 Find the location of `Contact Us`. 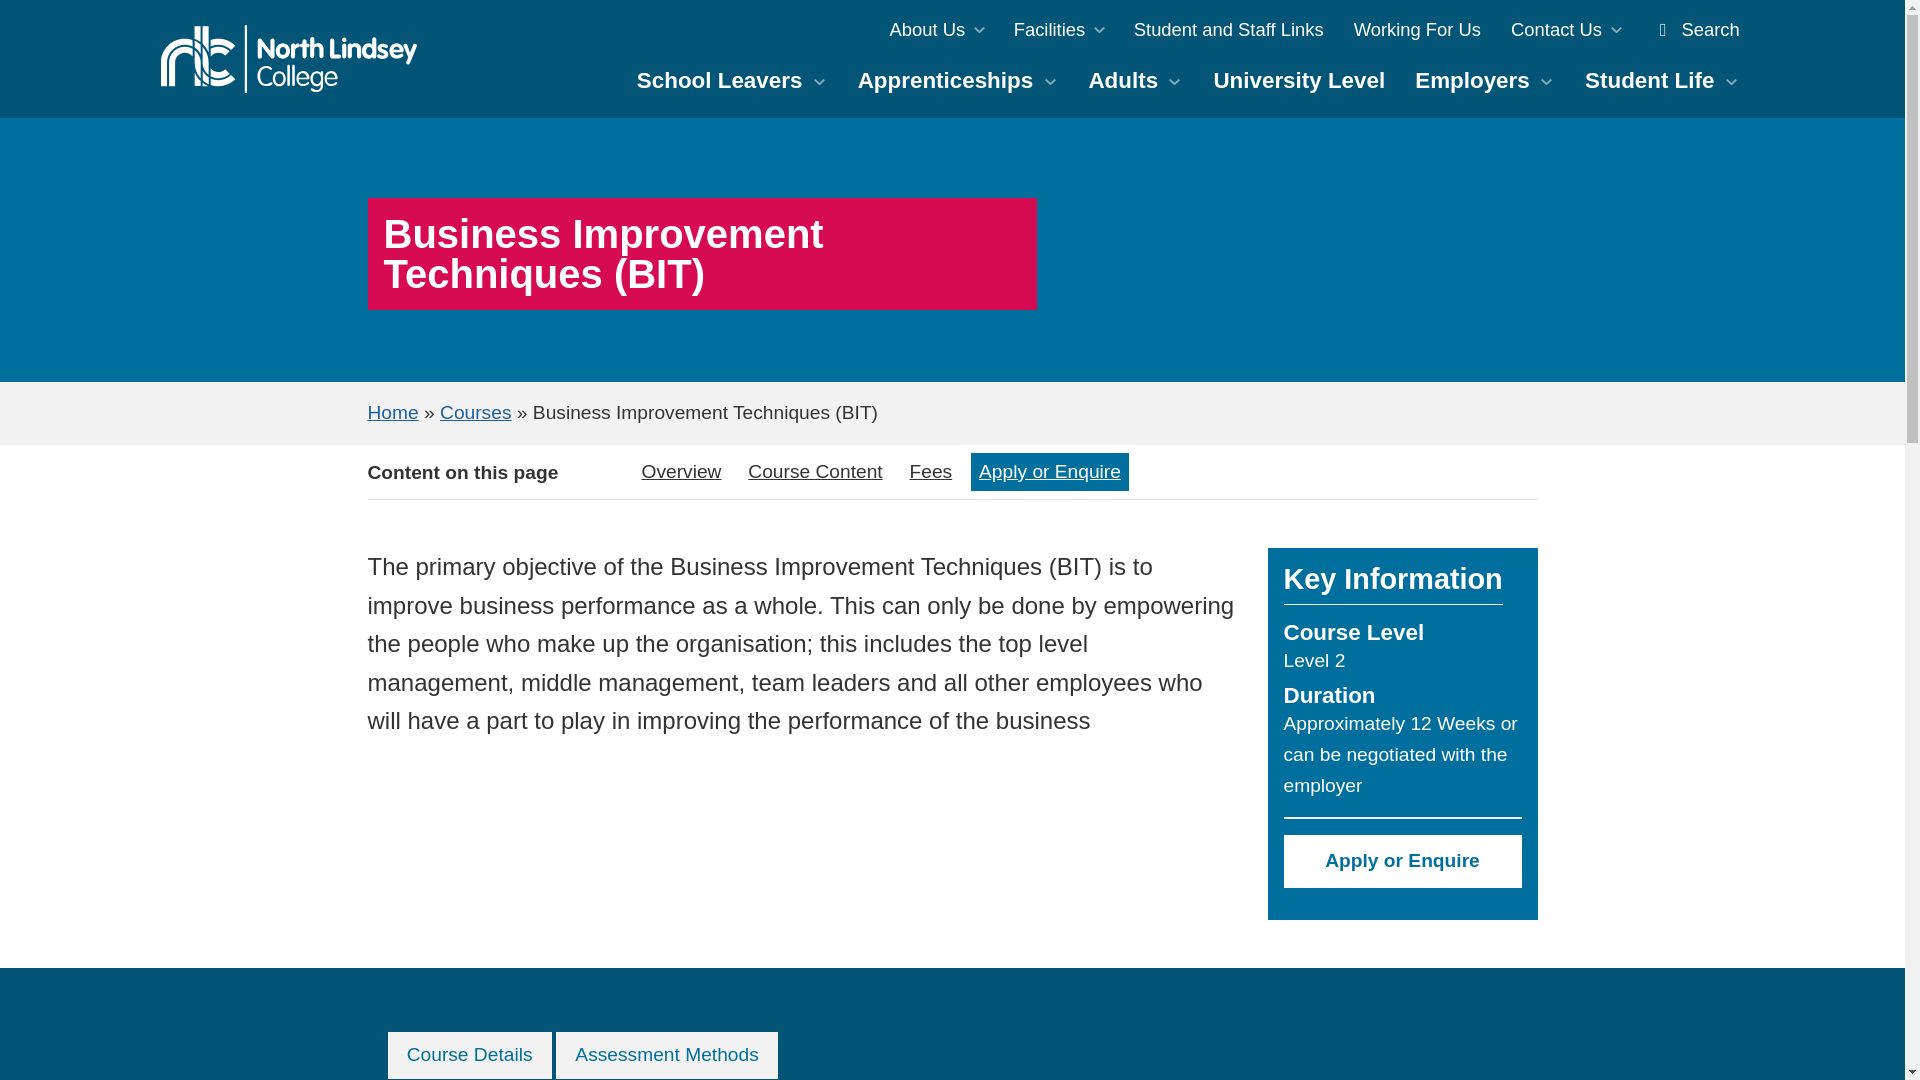

Contact Us is located at coordinates (1565, 29).